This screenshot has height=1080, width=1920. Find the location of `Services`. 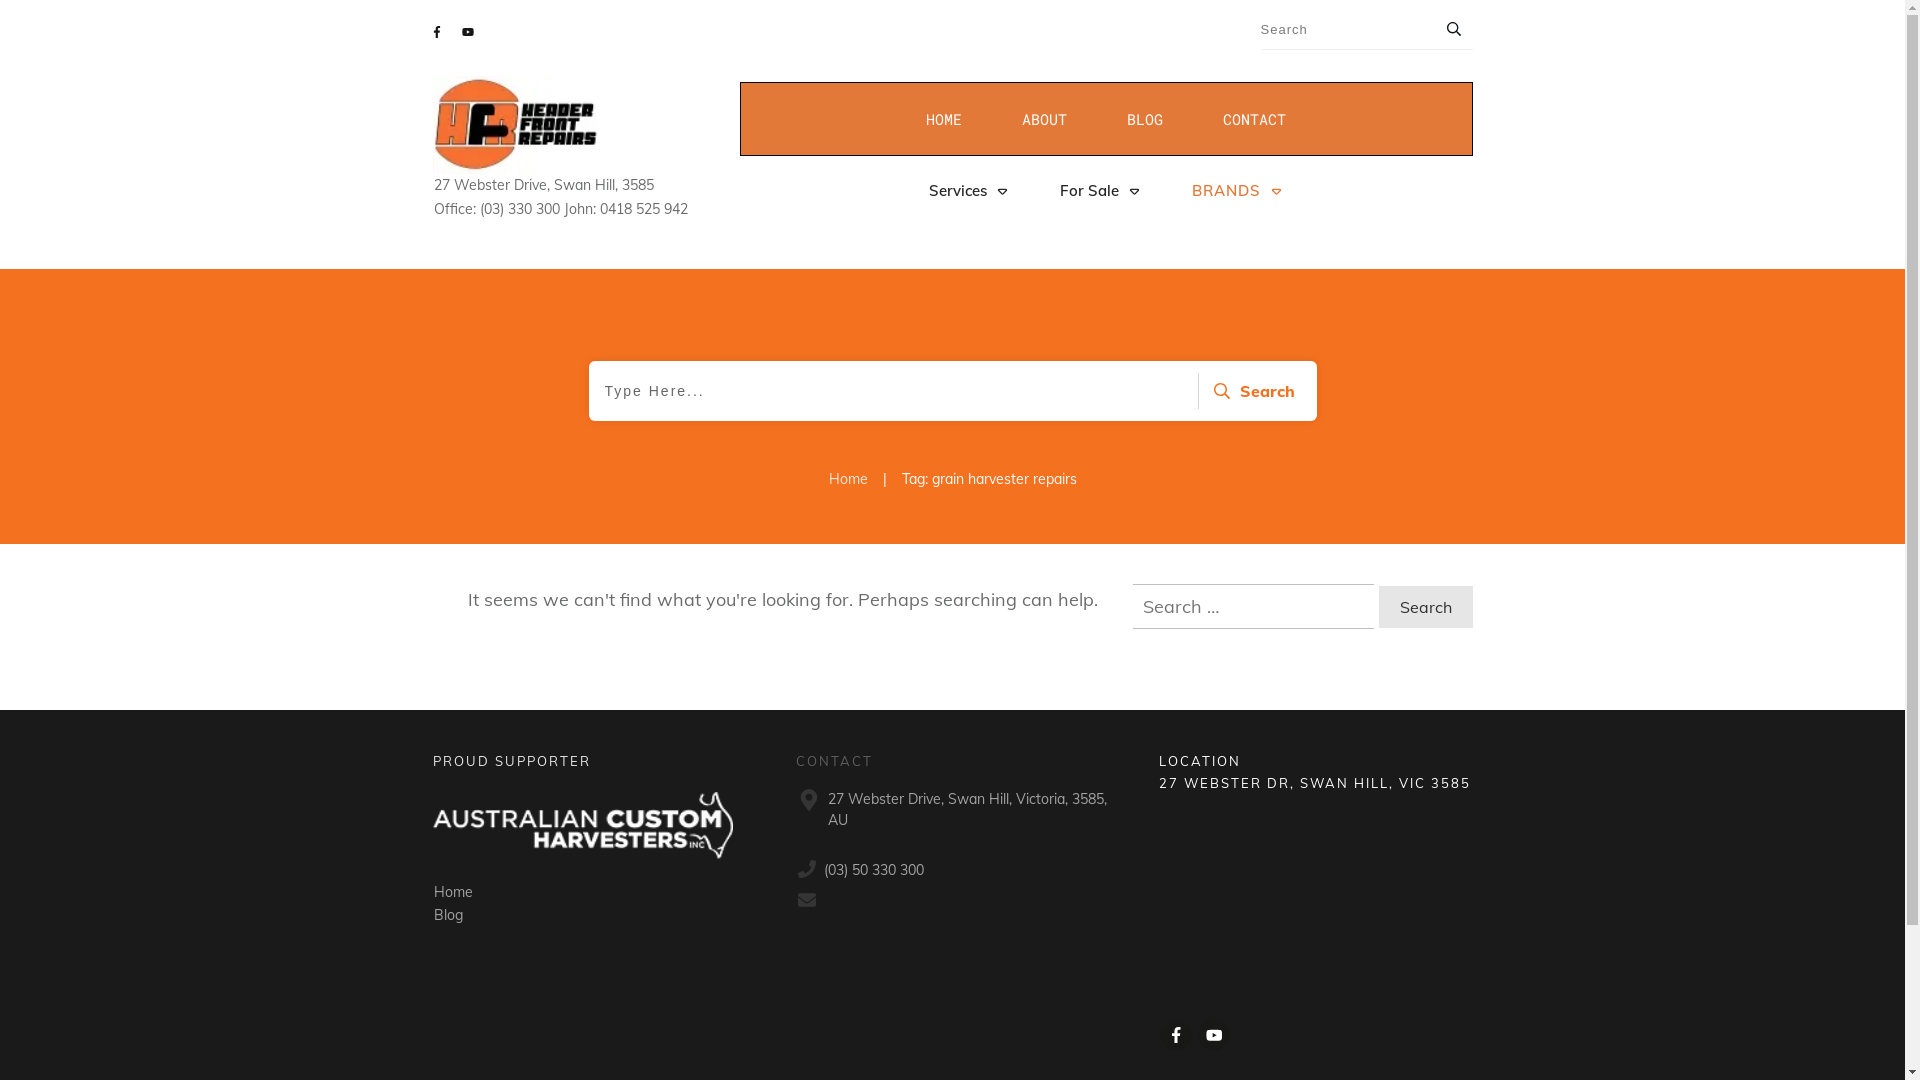

Services is located at coordinates (968, 191).